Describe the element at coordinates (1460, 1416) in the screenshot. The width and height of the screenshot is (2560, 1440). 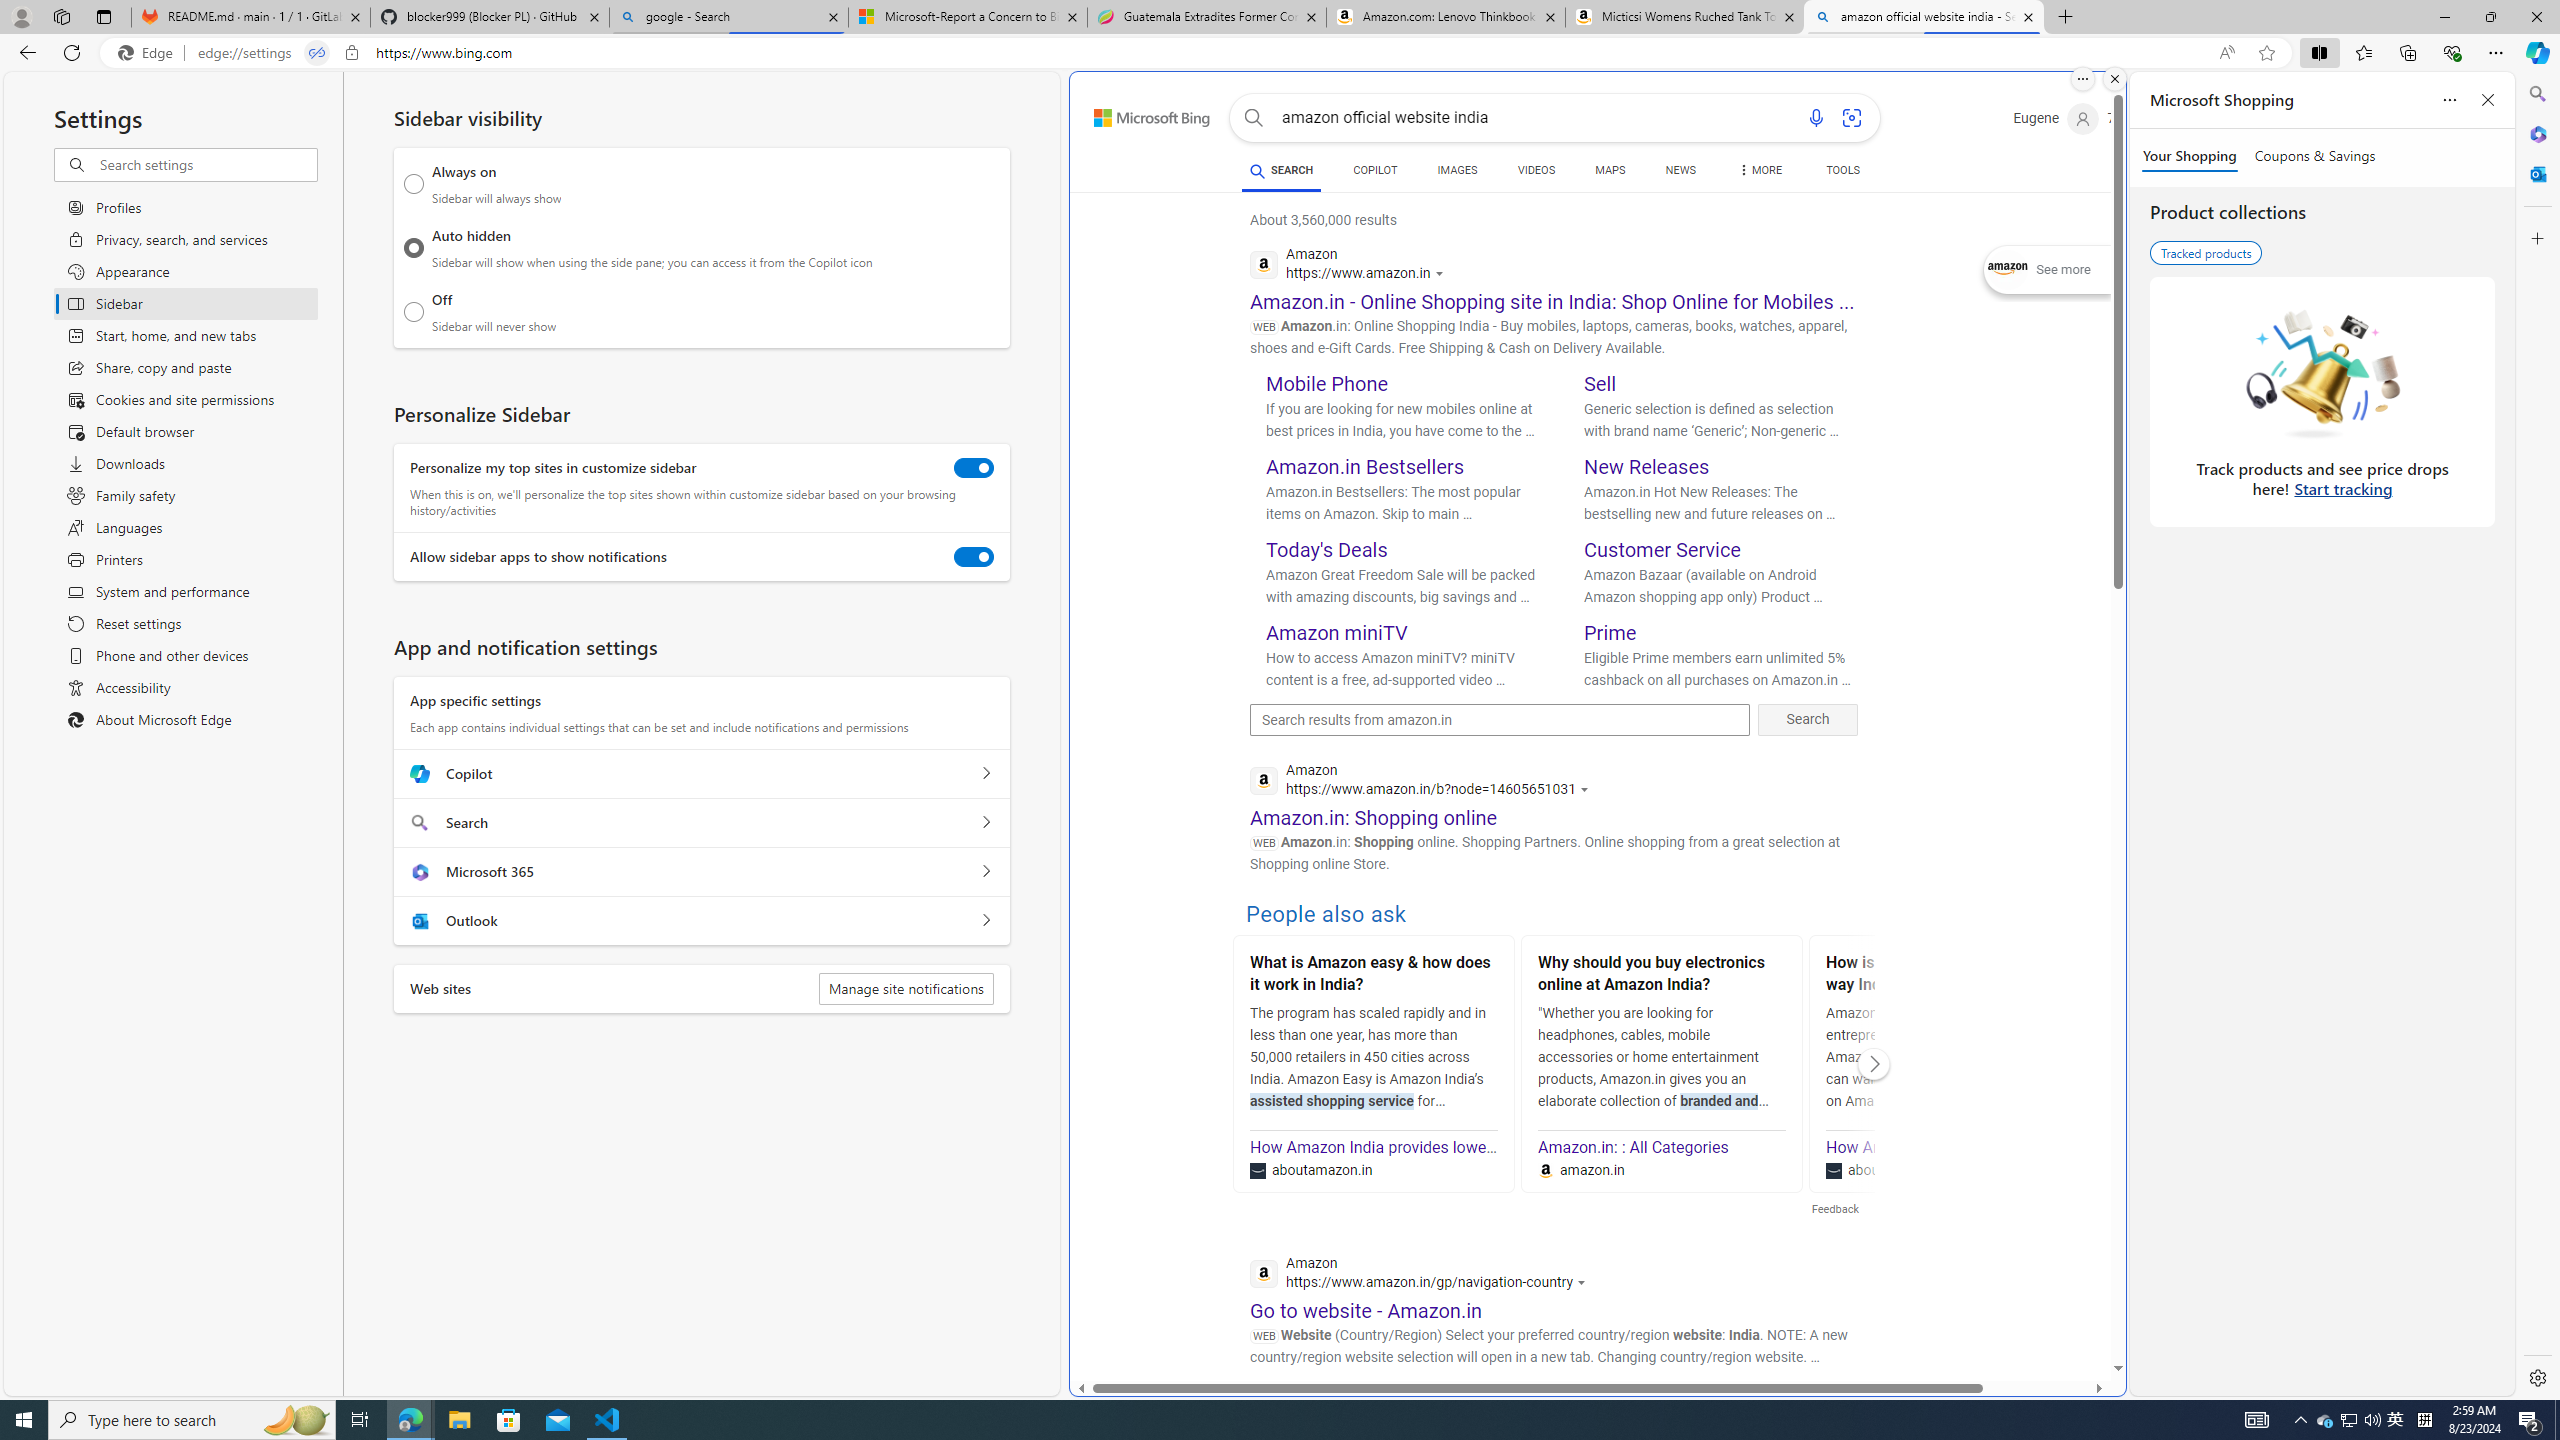
I see `Amazon` at that location.